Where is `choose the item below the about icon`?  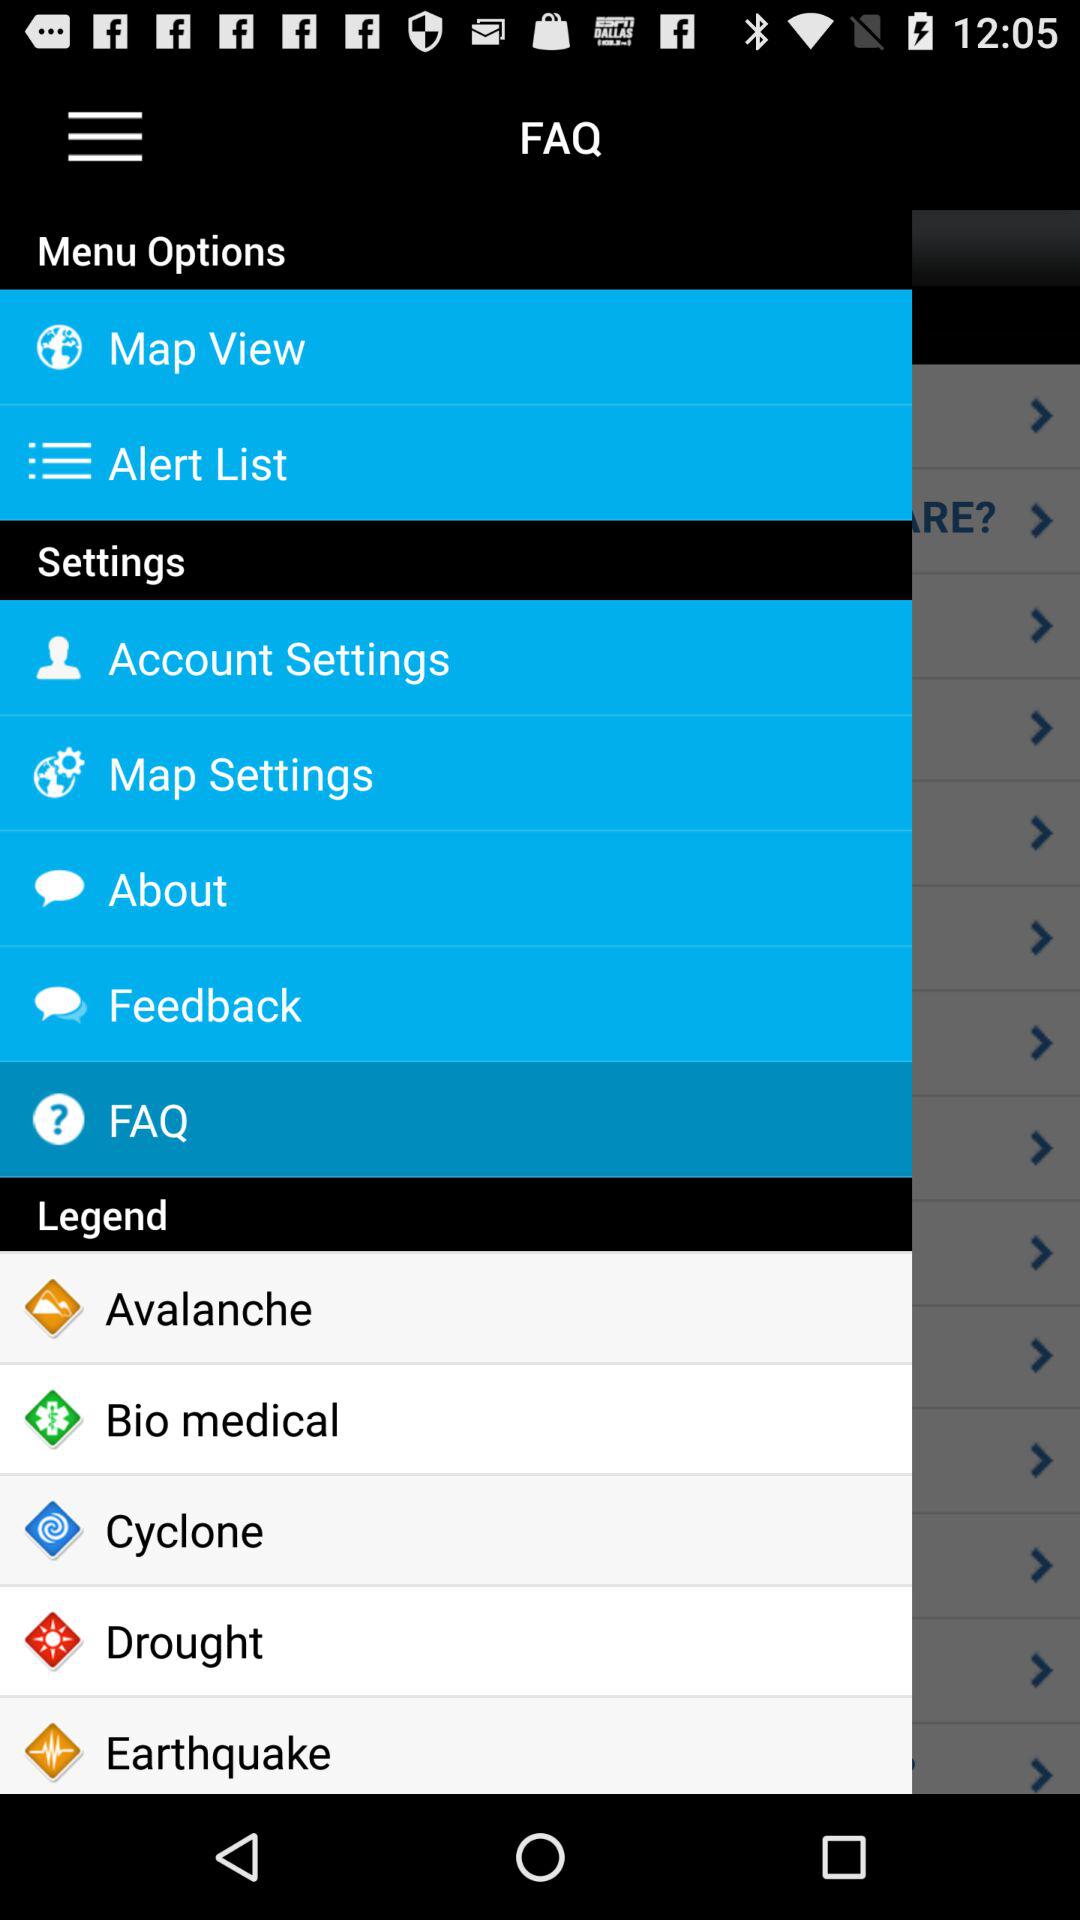 choose the item below the about icon is located at coordinates (456, 1004).